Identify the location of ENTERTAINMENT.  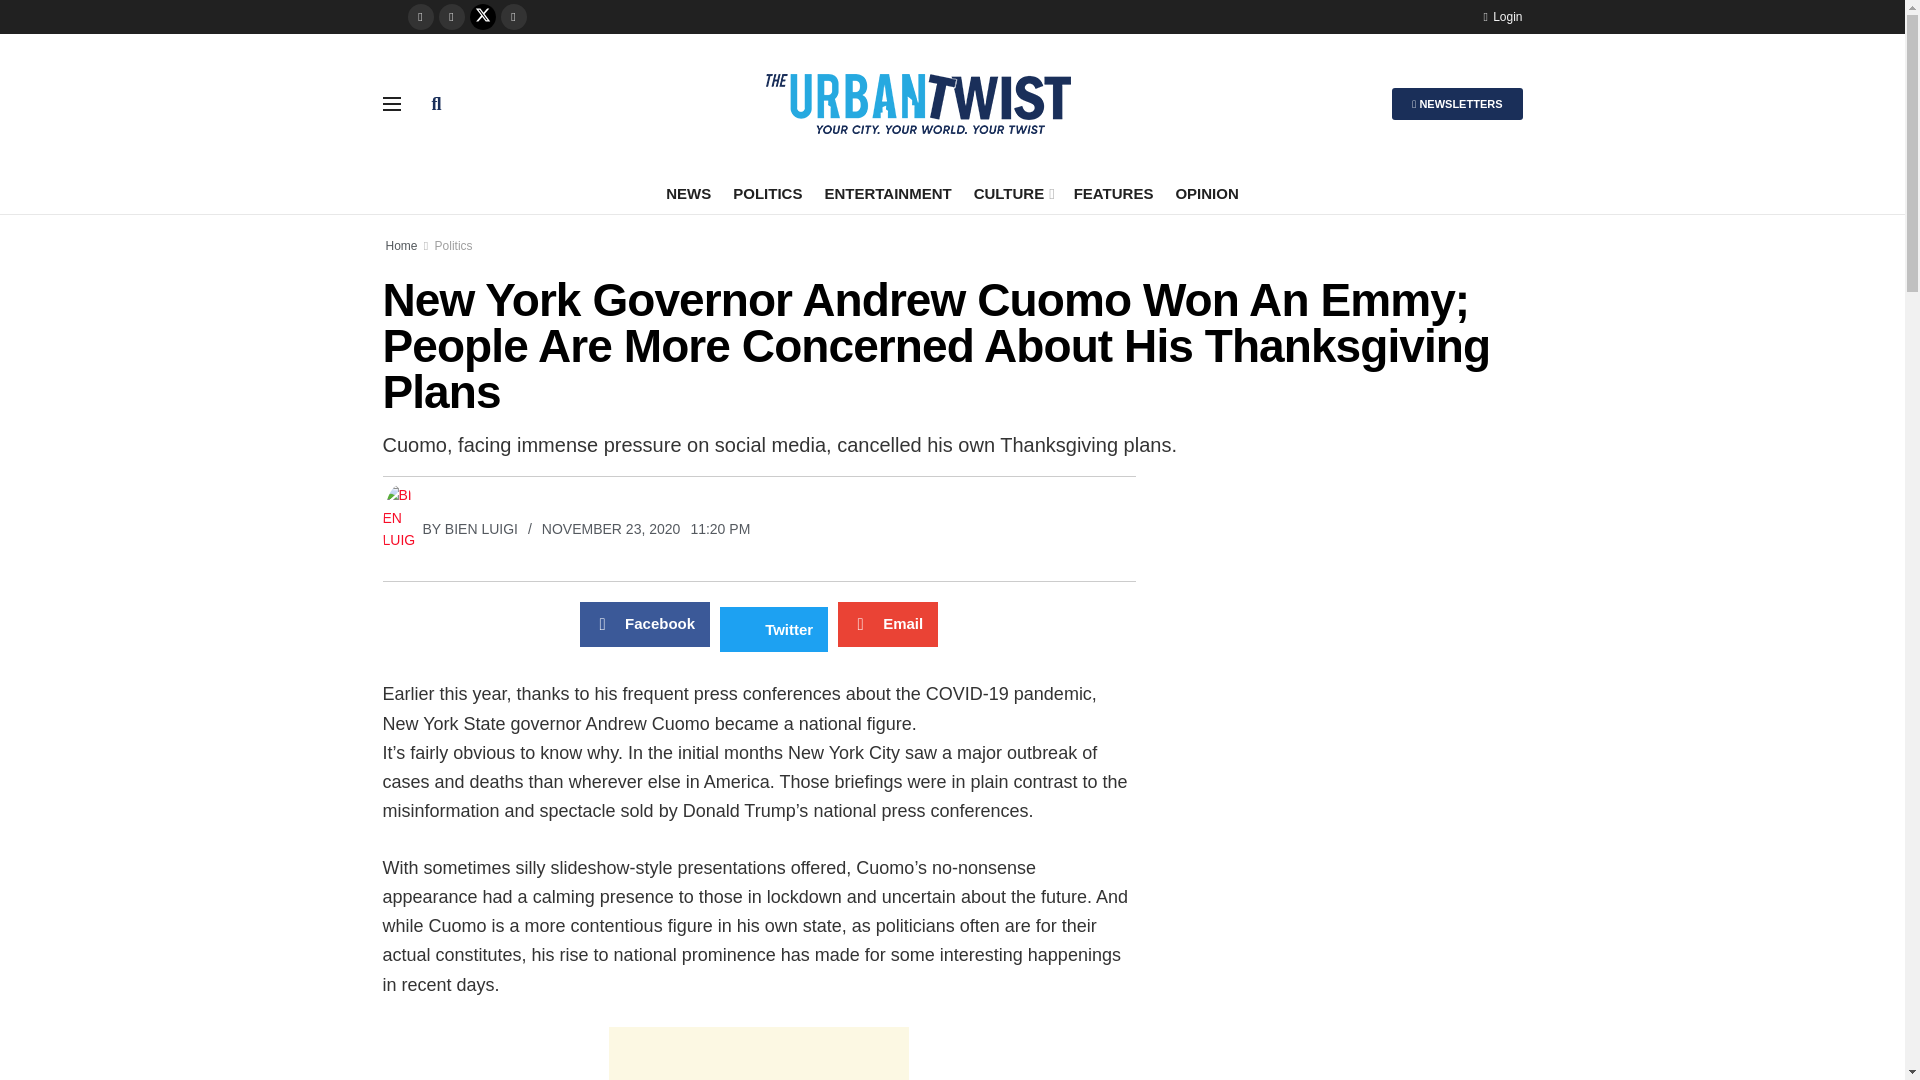
(886, 193).